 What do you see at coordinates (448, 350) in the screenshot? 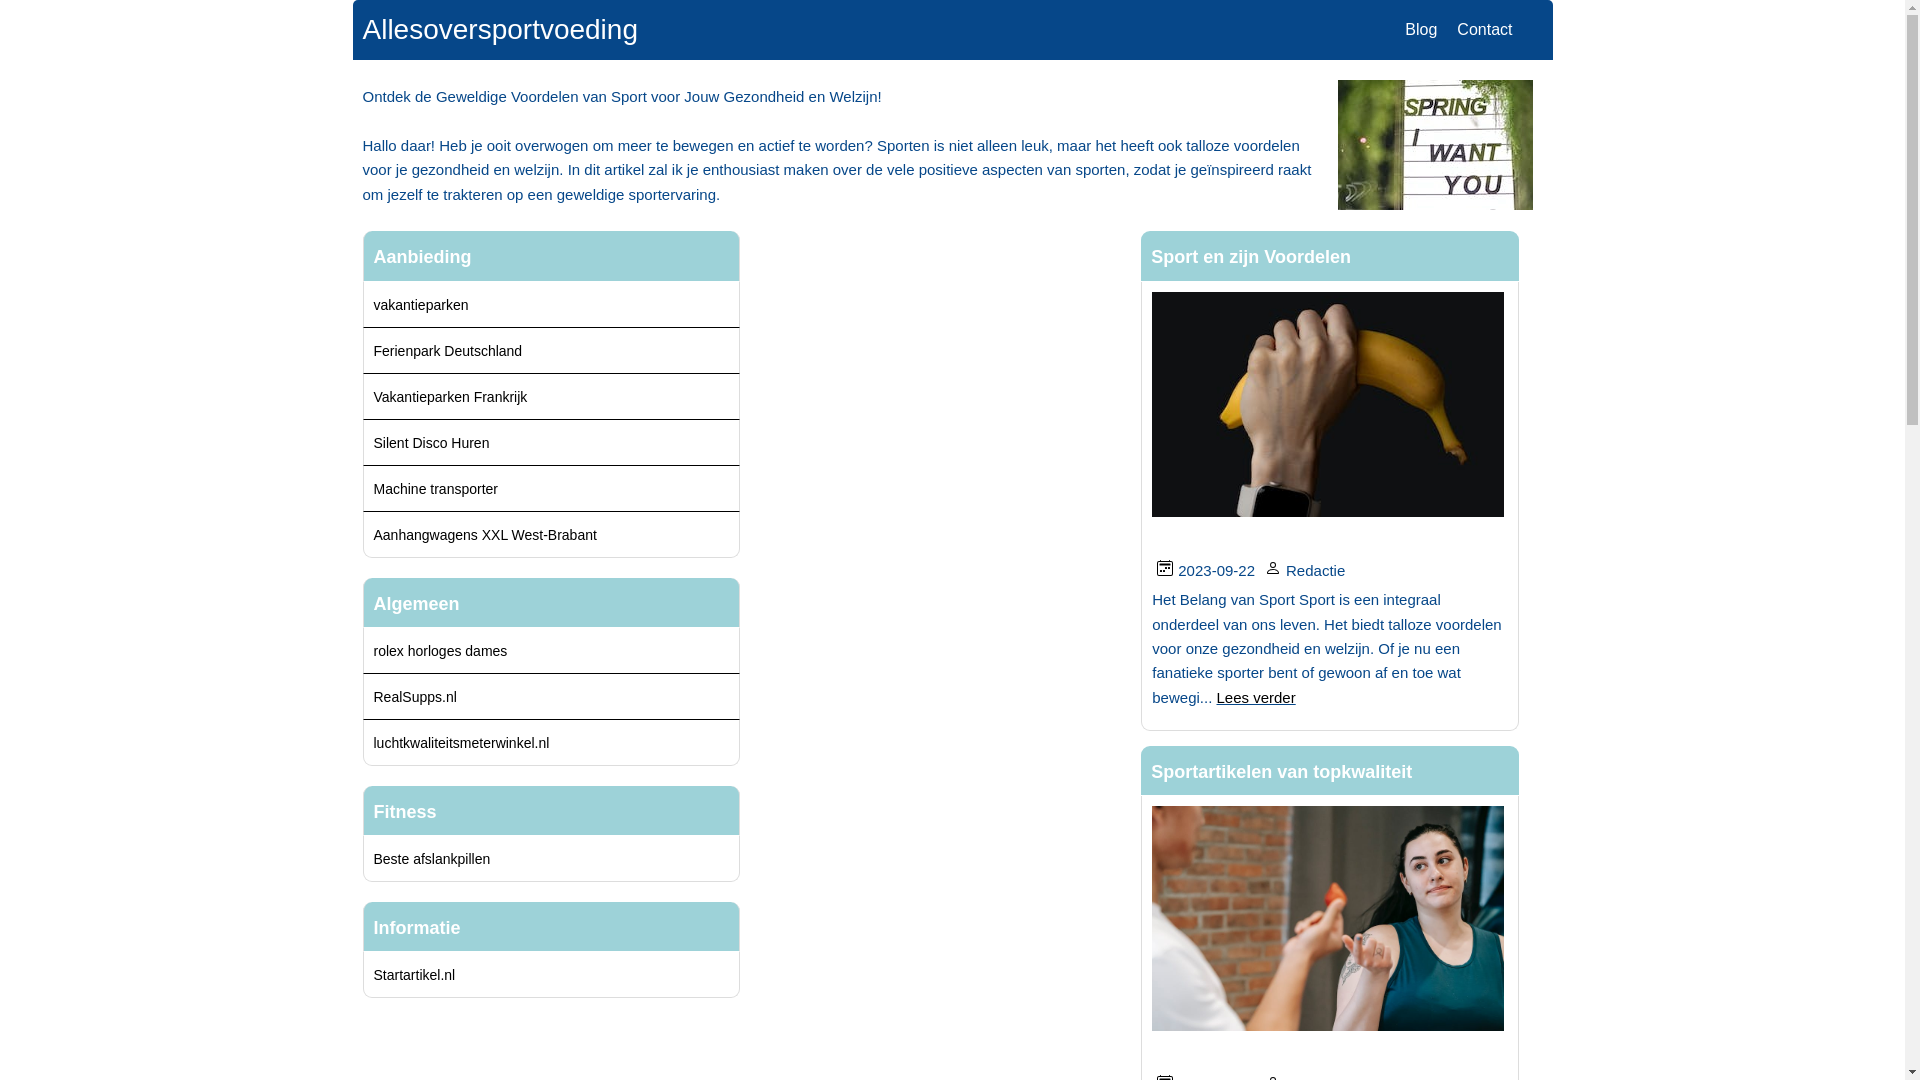
I see `Ferienpark Deutschland` at bounding box center [448, 350].